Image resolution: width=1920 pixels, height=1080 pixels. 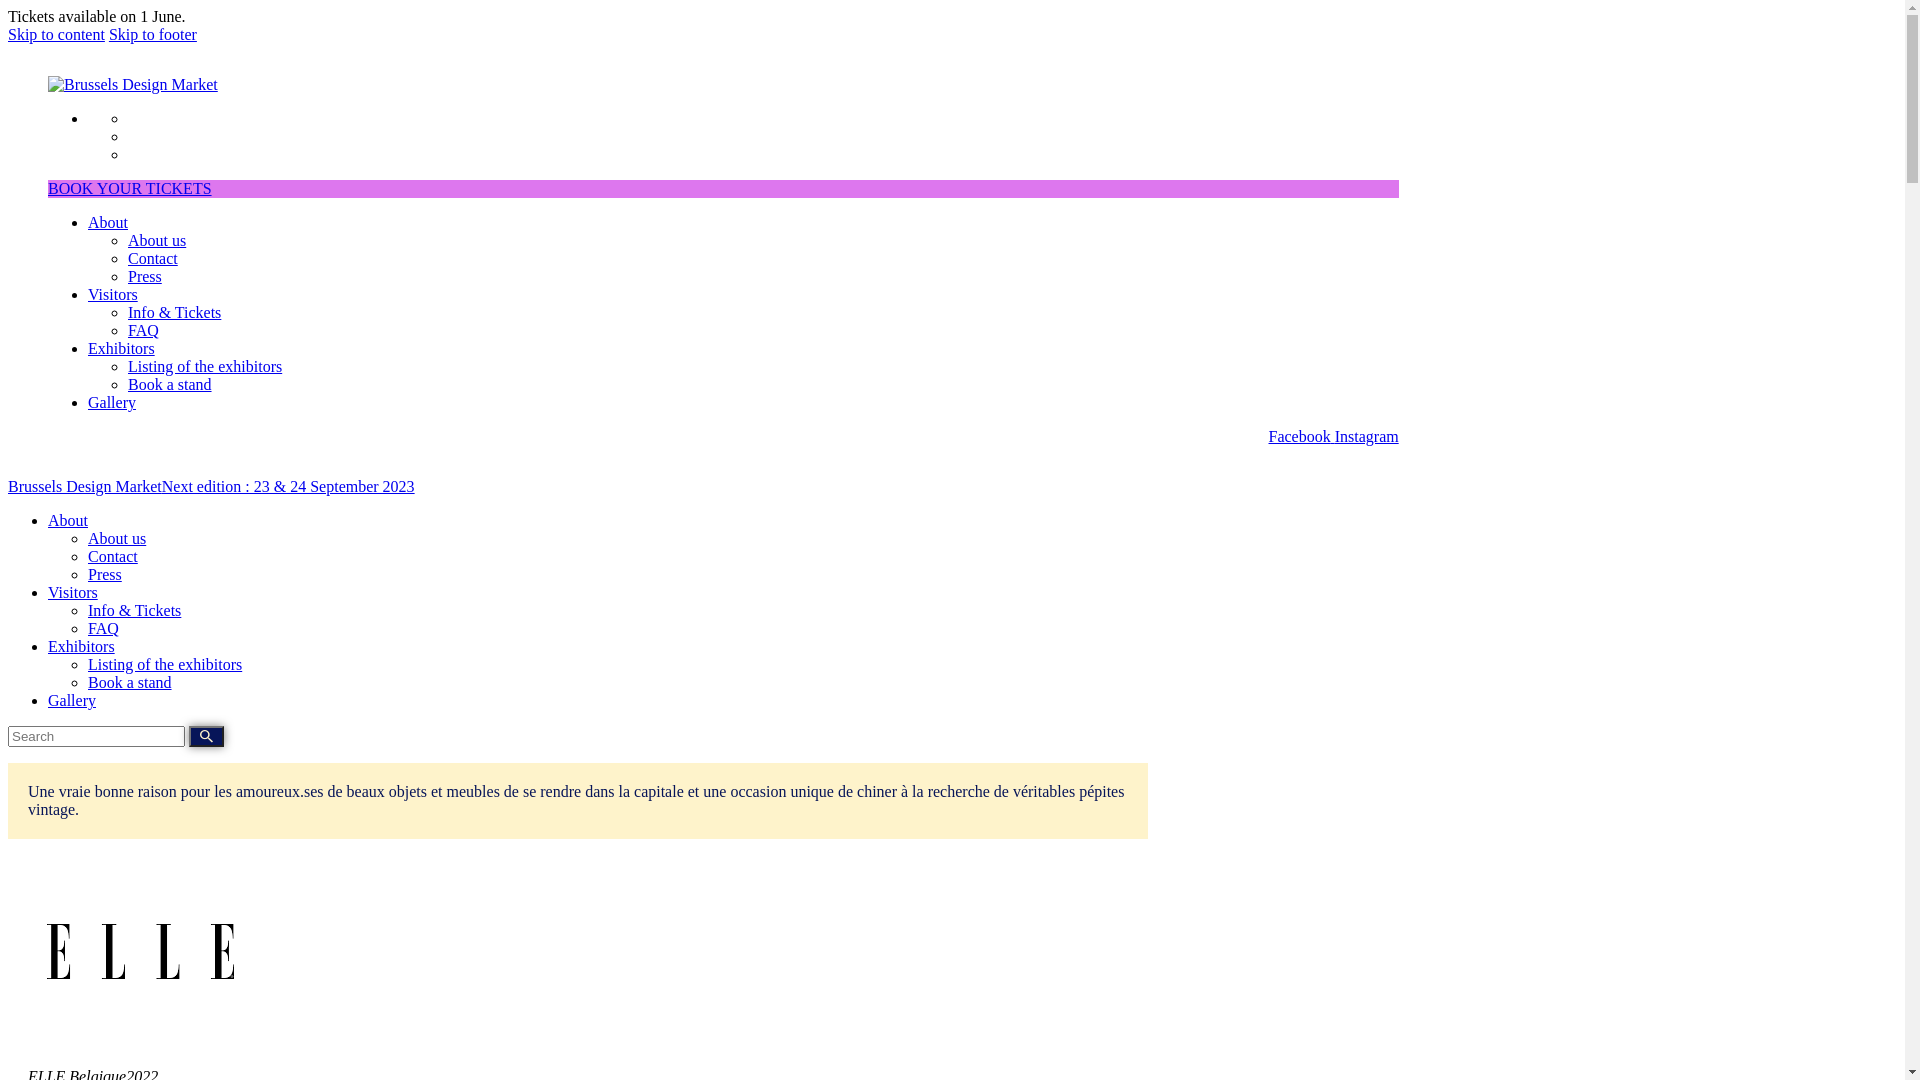 What do you see at coordinates (104, 628) in the screenshot?
I see `FAQ` at bounding box center [104, 628].